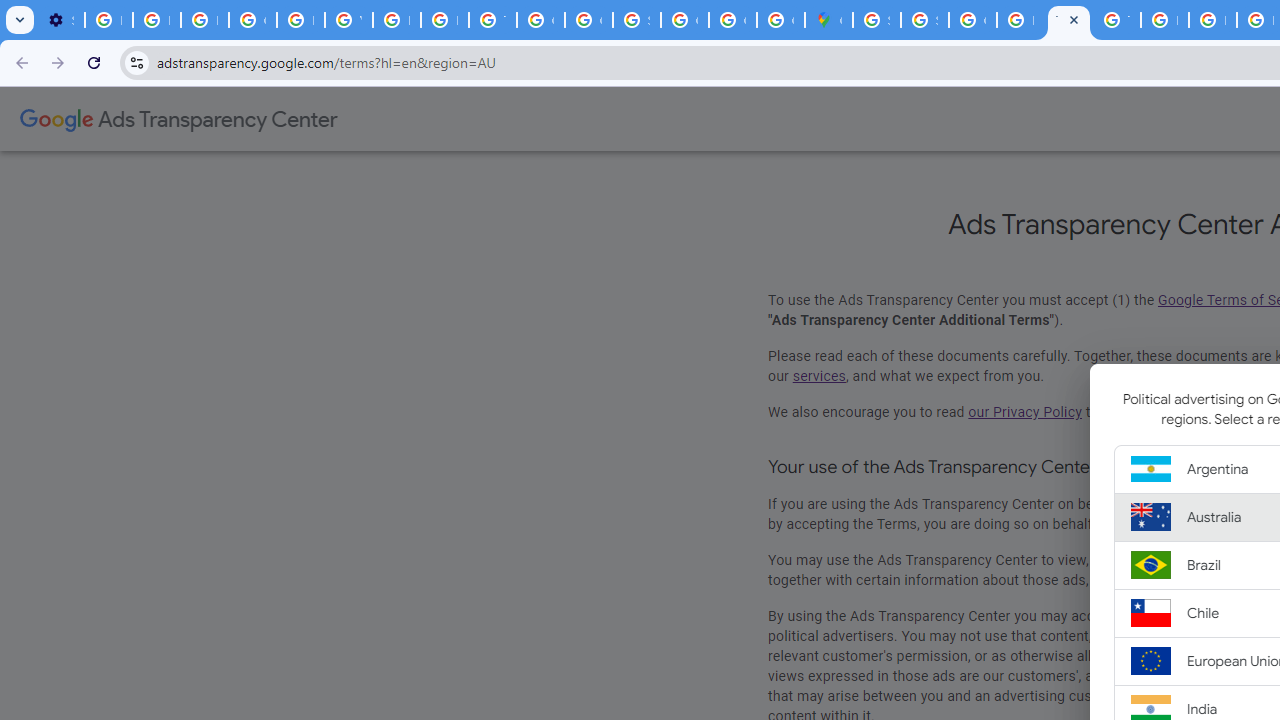  What do you see at coordinates (108, 20) in the screenshot?
I see `Delete photos & videos - Computer - Google Photos Help` at bounding box center [108, 20].